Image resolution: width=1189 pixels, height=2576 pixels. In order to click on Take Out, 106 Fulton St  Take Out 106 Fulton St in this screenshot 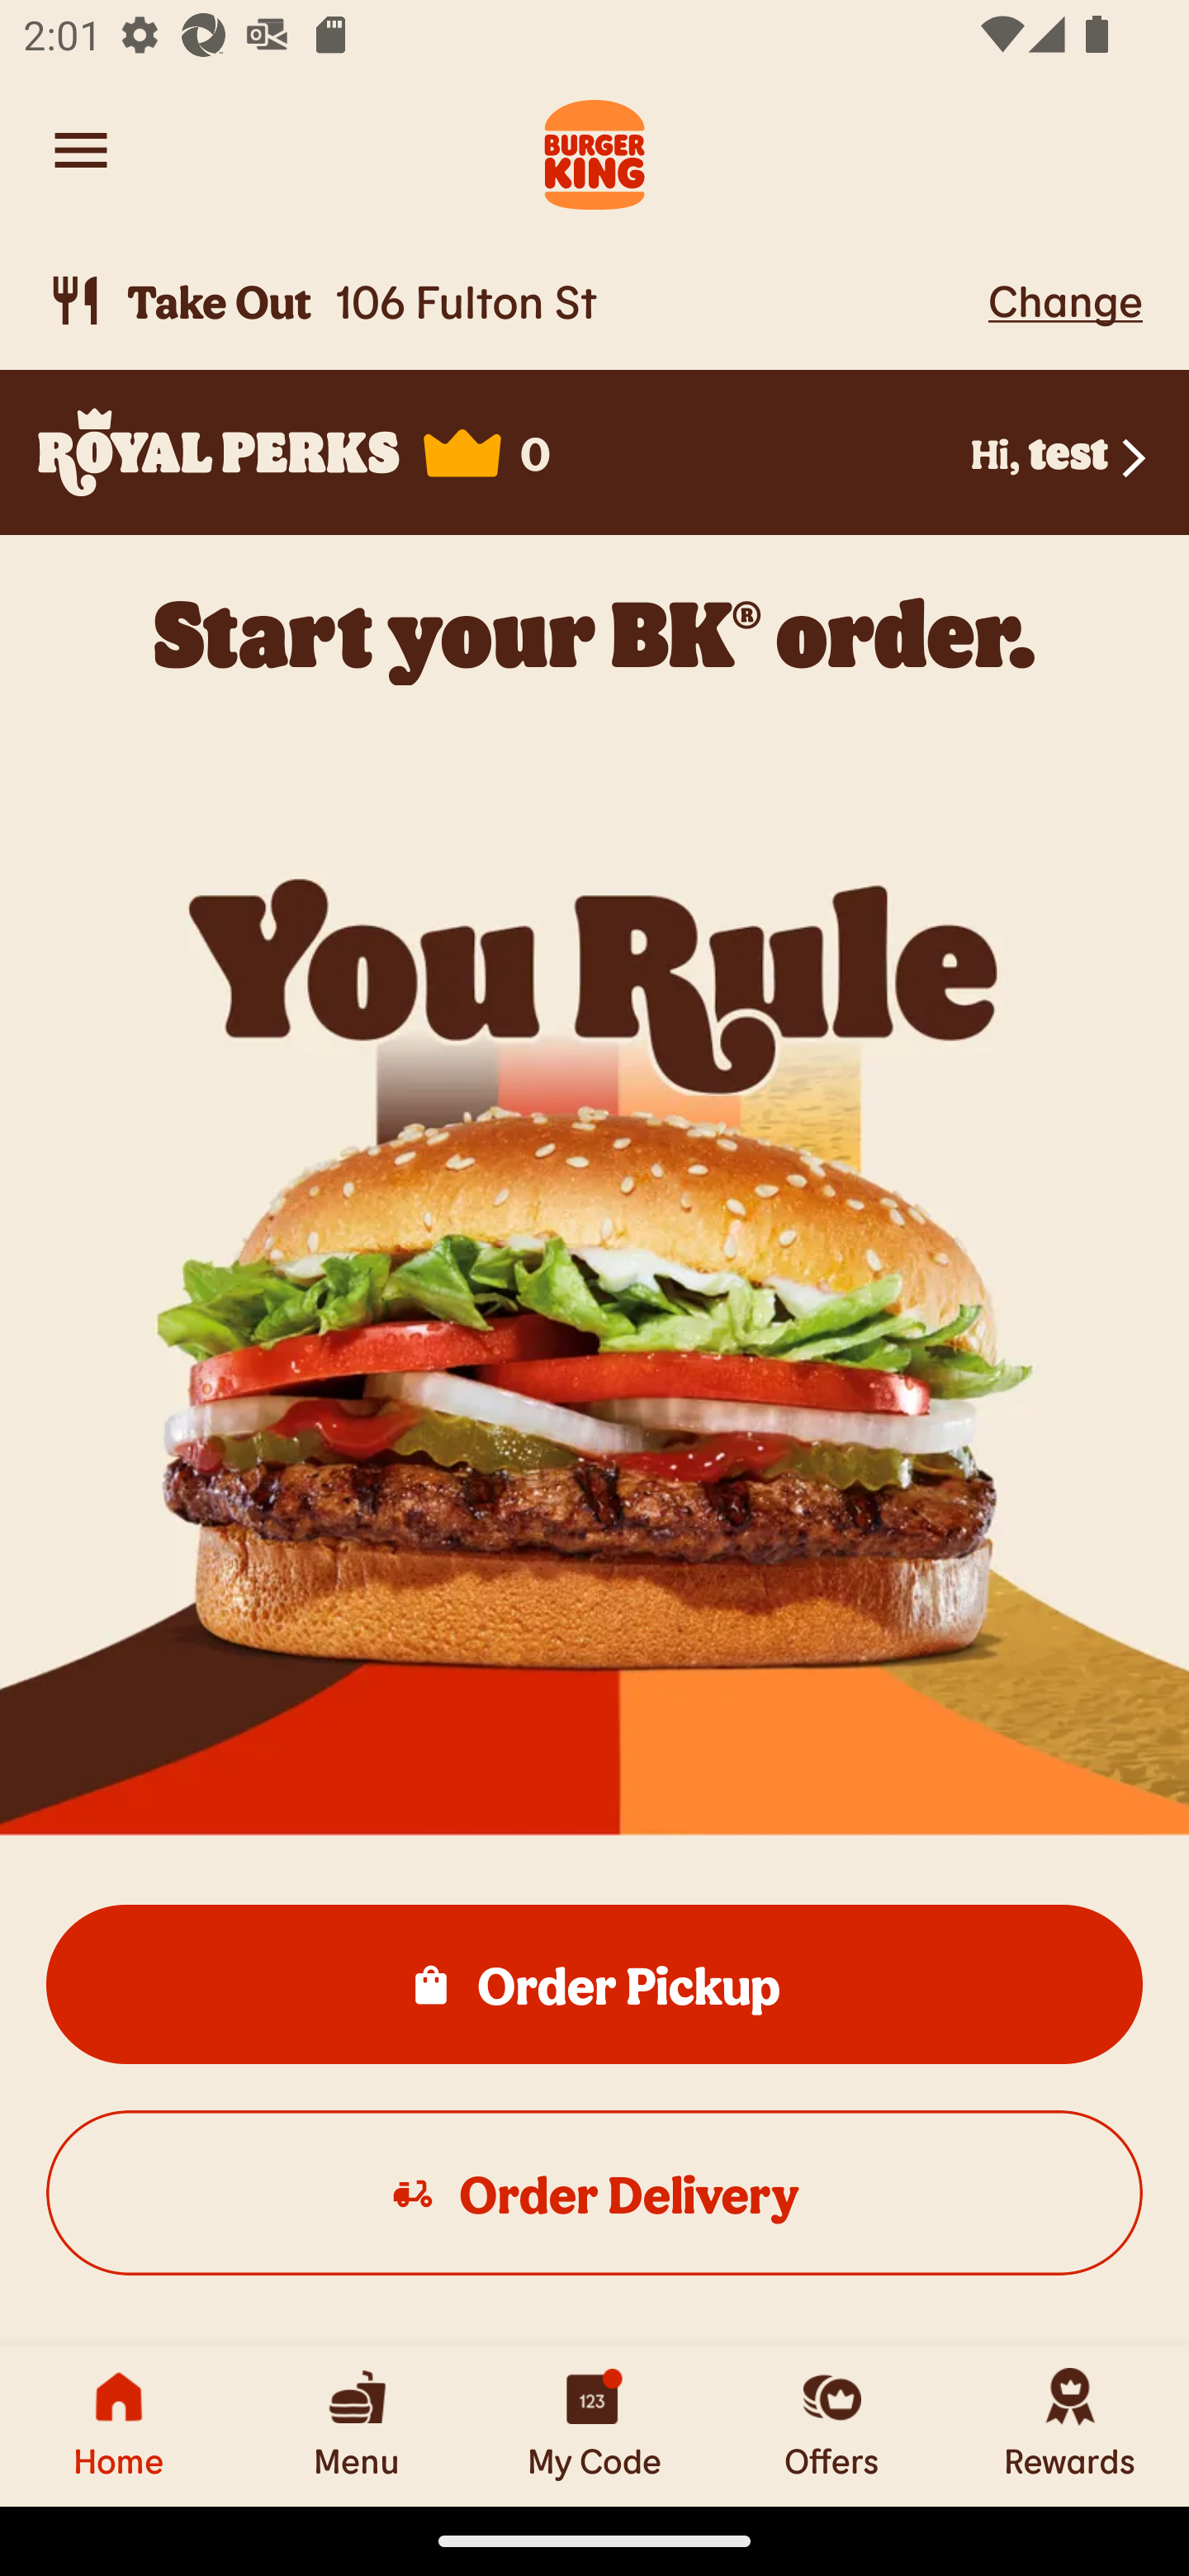, I will do `click(512, 301)`.